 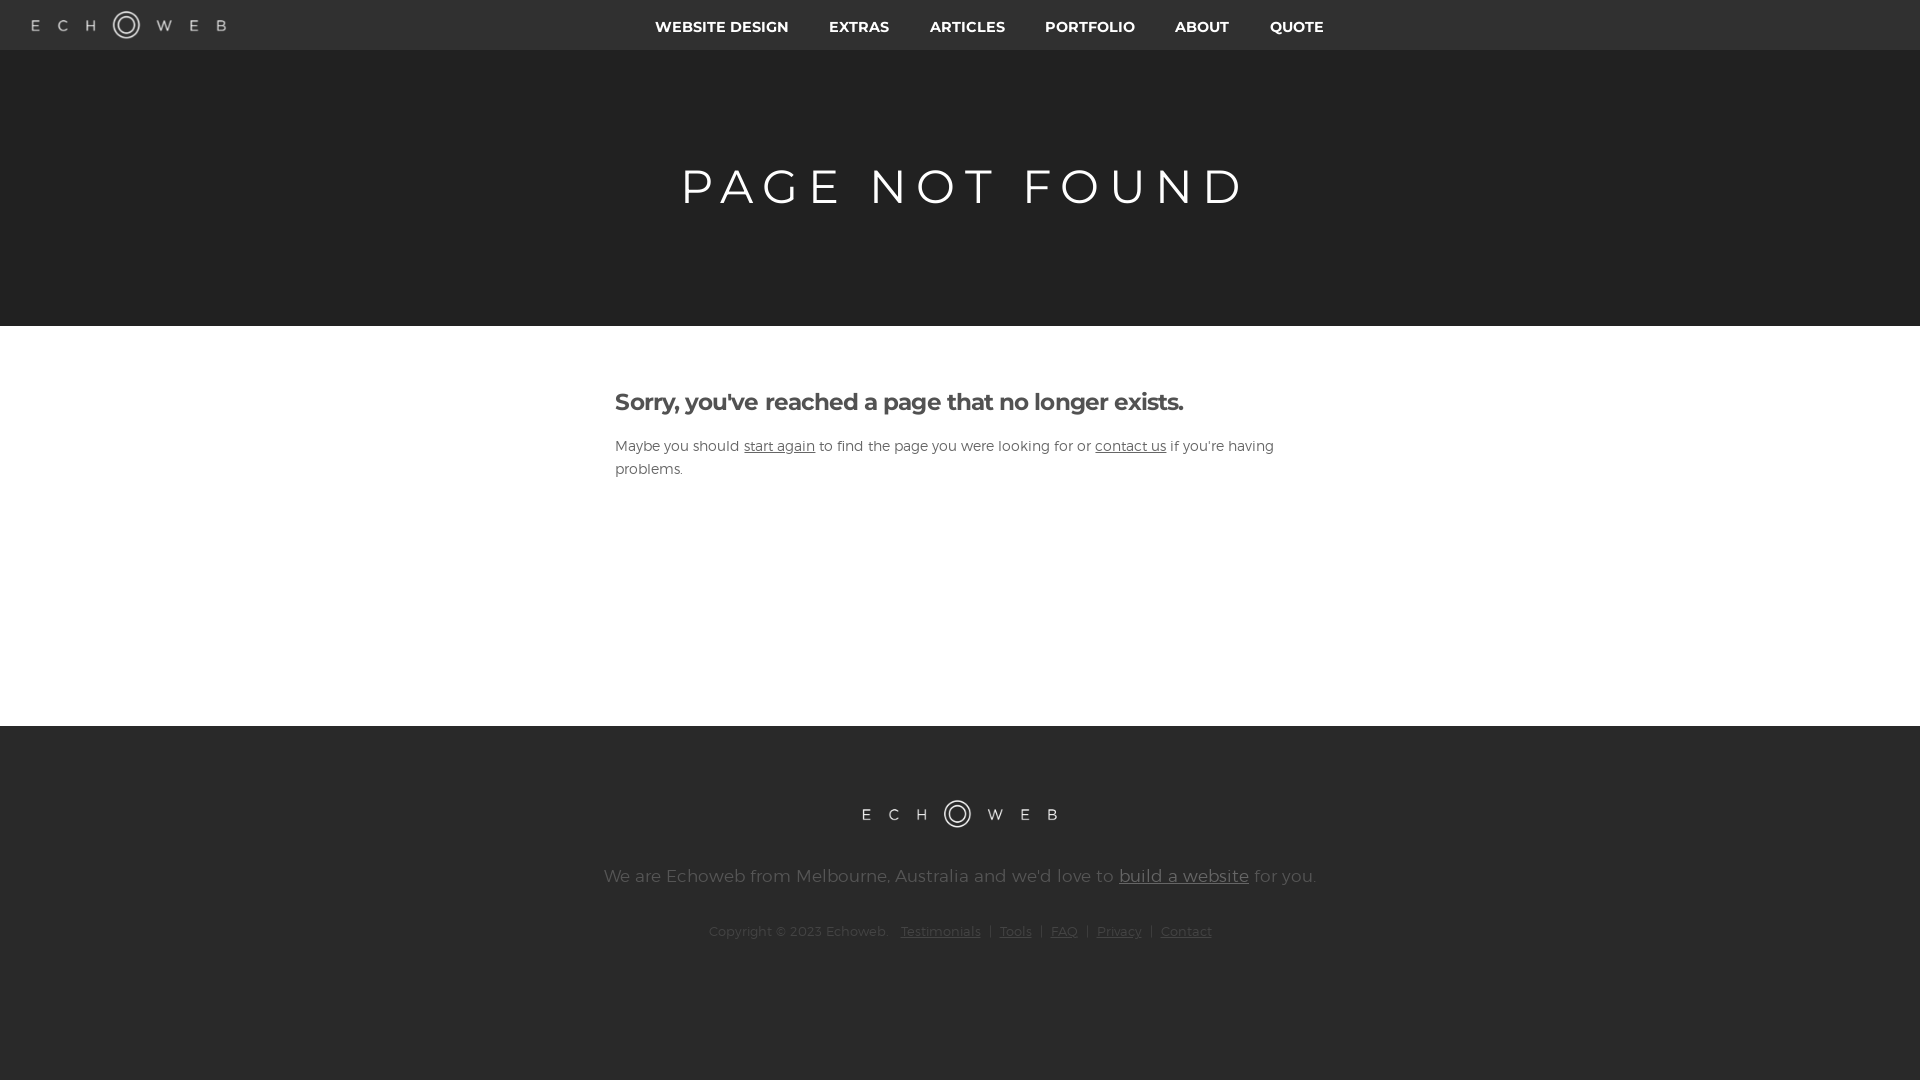 What do you see at coordinates (706, 876) in the screenshot?
I see `Echoweb` at bounding box center [706, 876].